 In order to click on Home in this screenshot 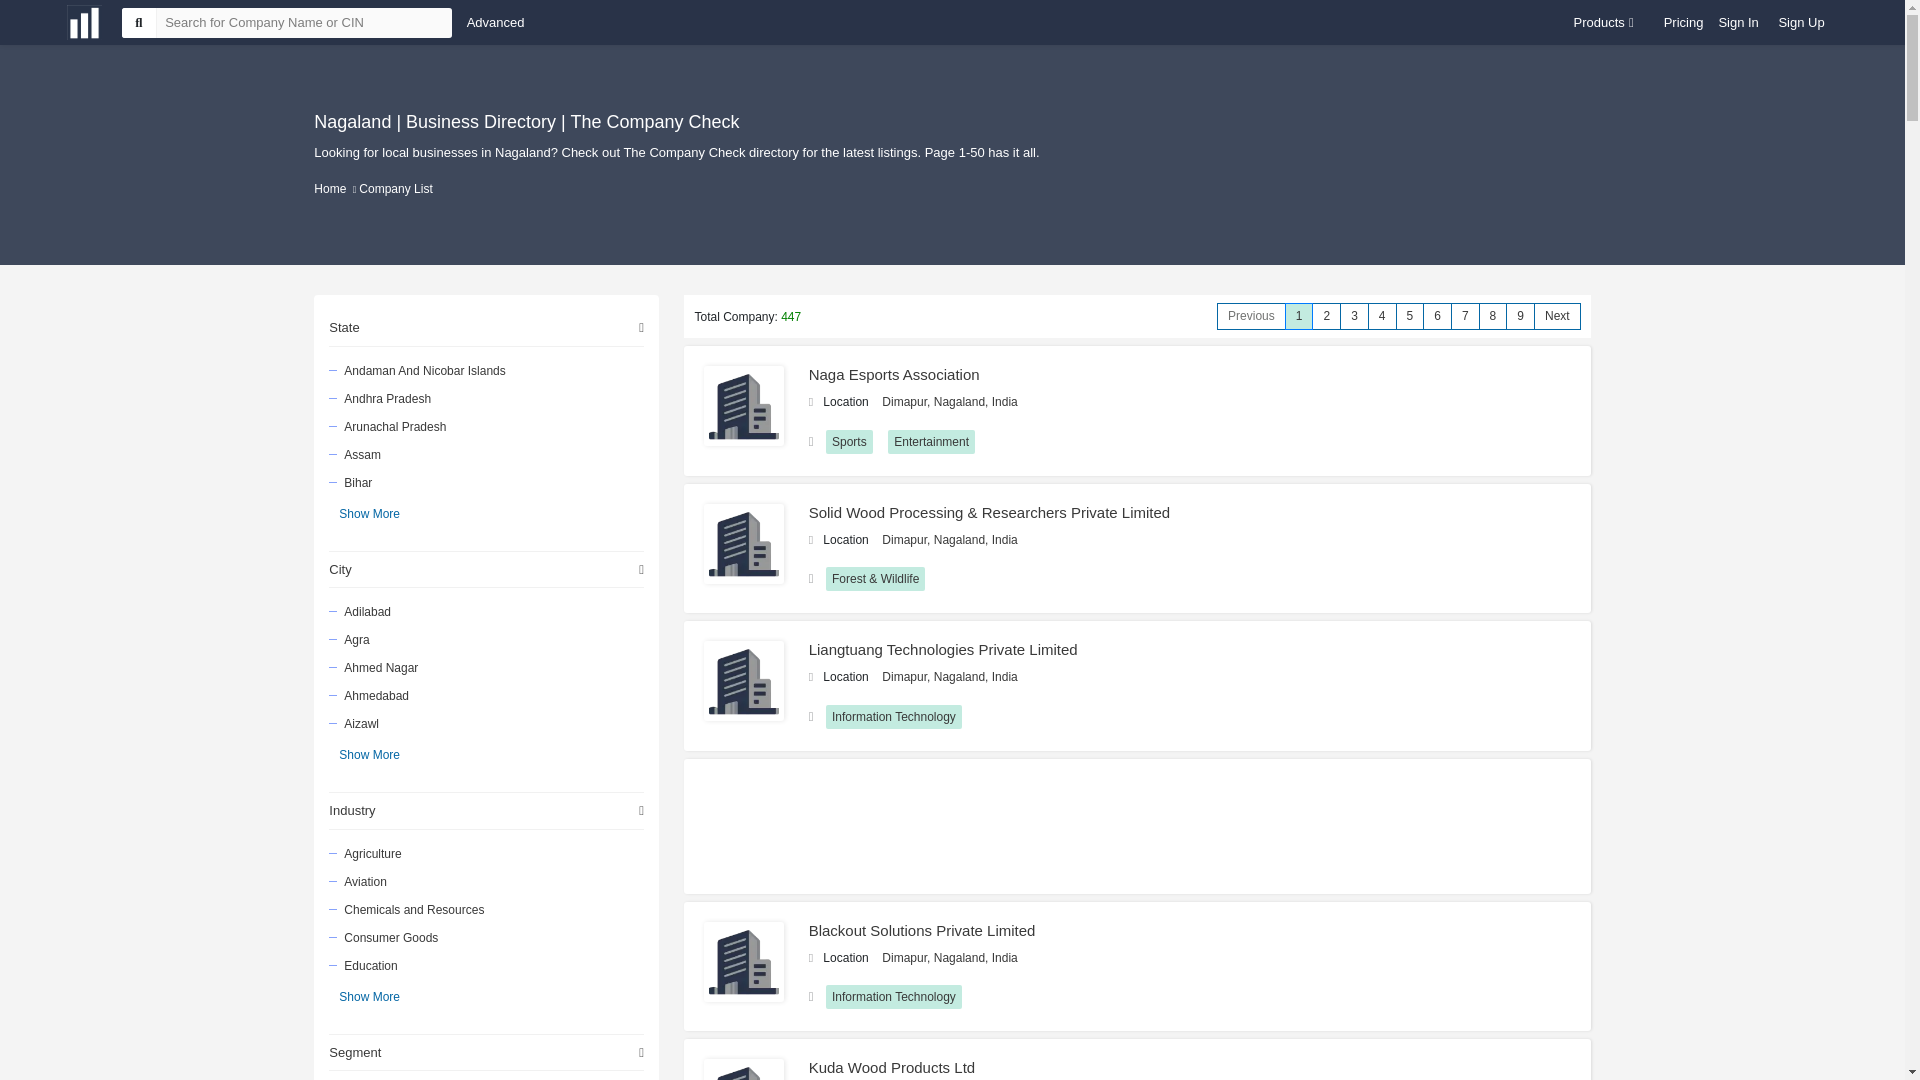, I will do `click(330, 188)`.